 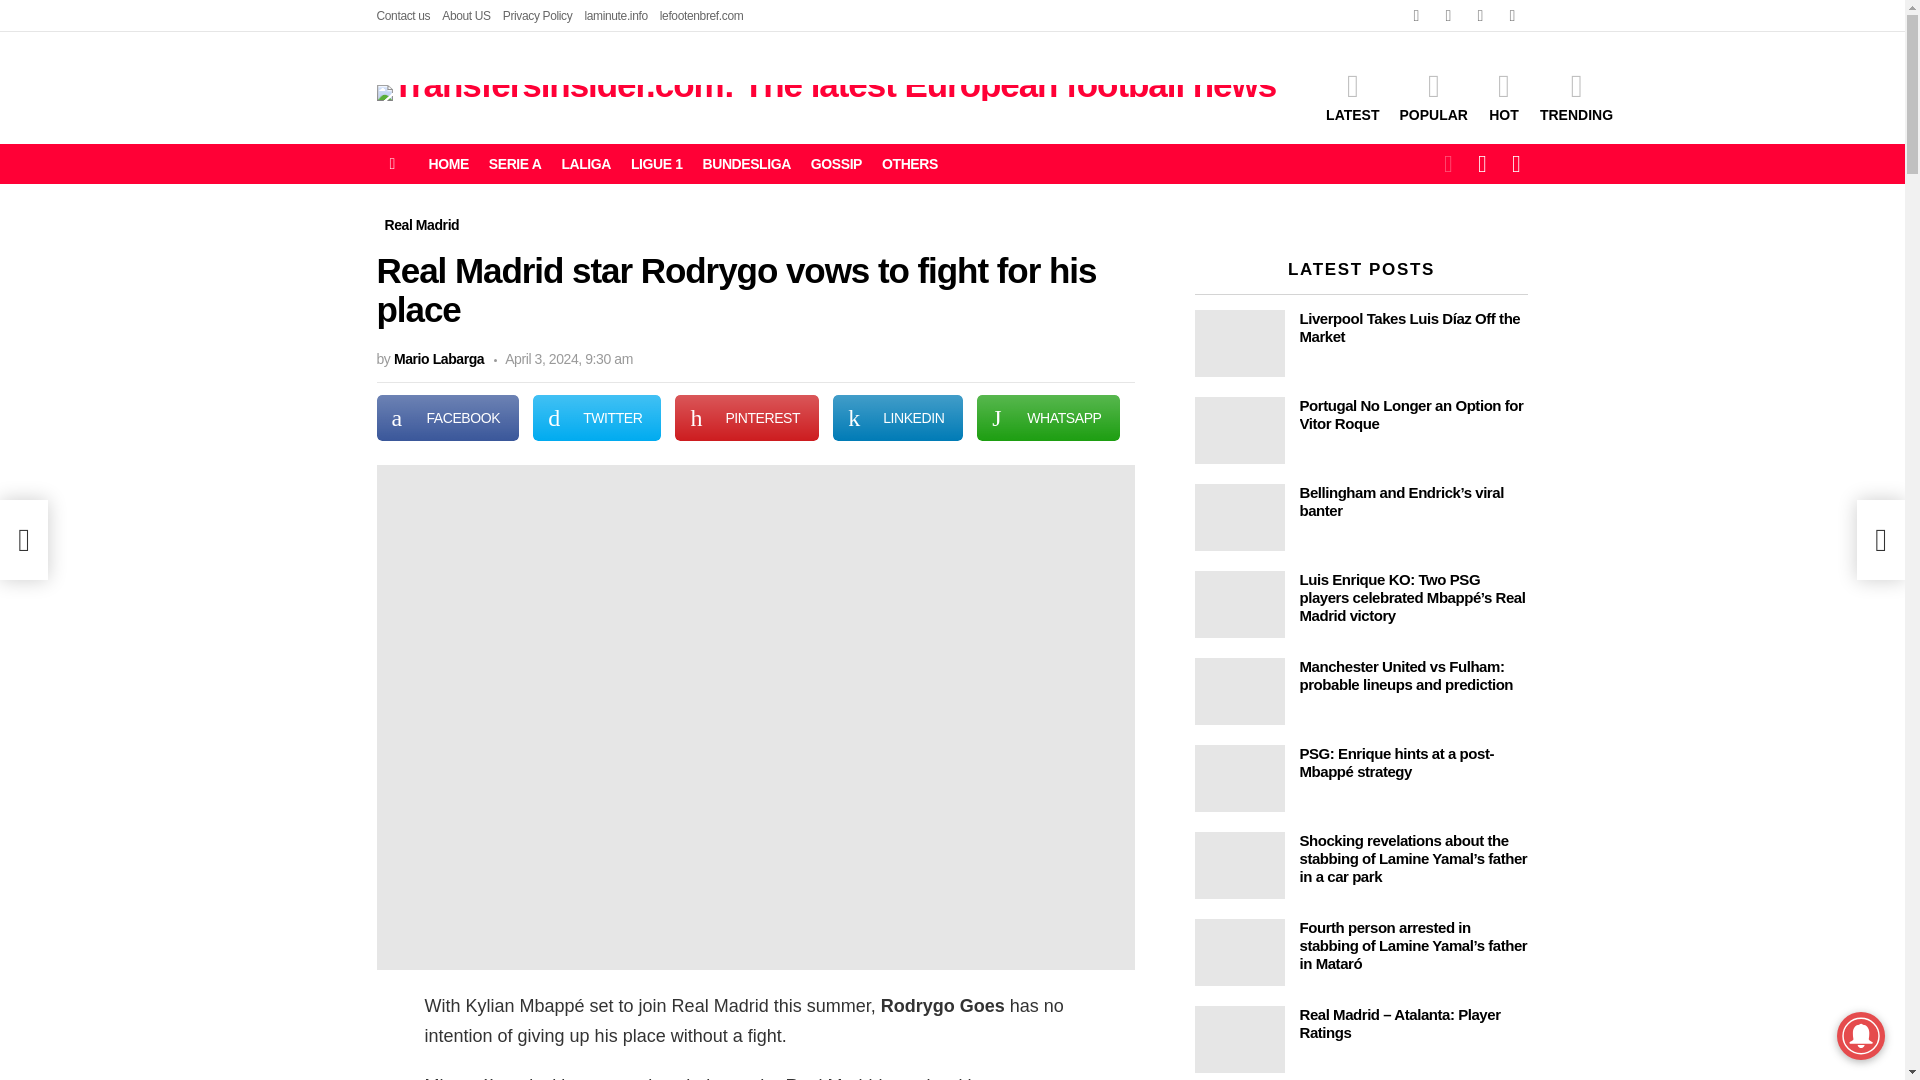 I want to click on LIGUE 1, so click(x=656, y=164).